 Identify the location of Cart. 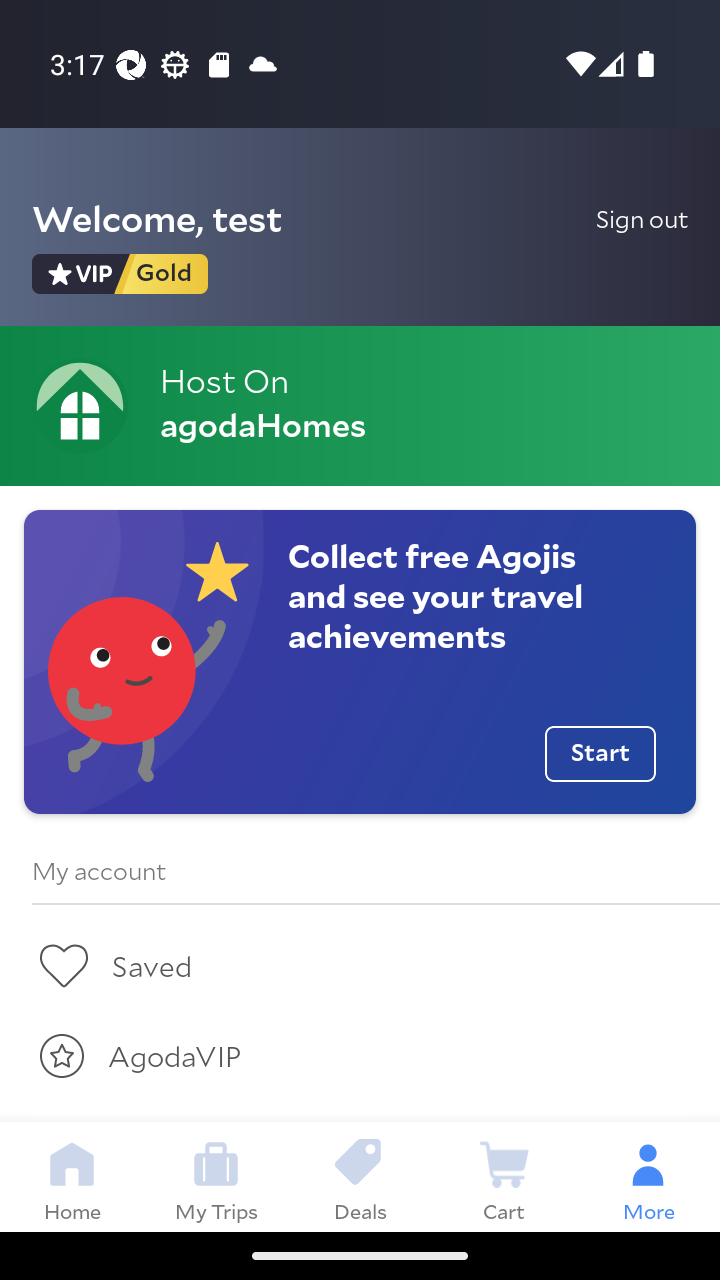
(504, 1176).